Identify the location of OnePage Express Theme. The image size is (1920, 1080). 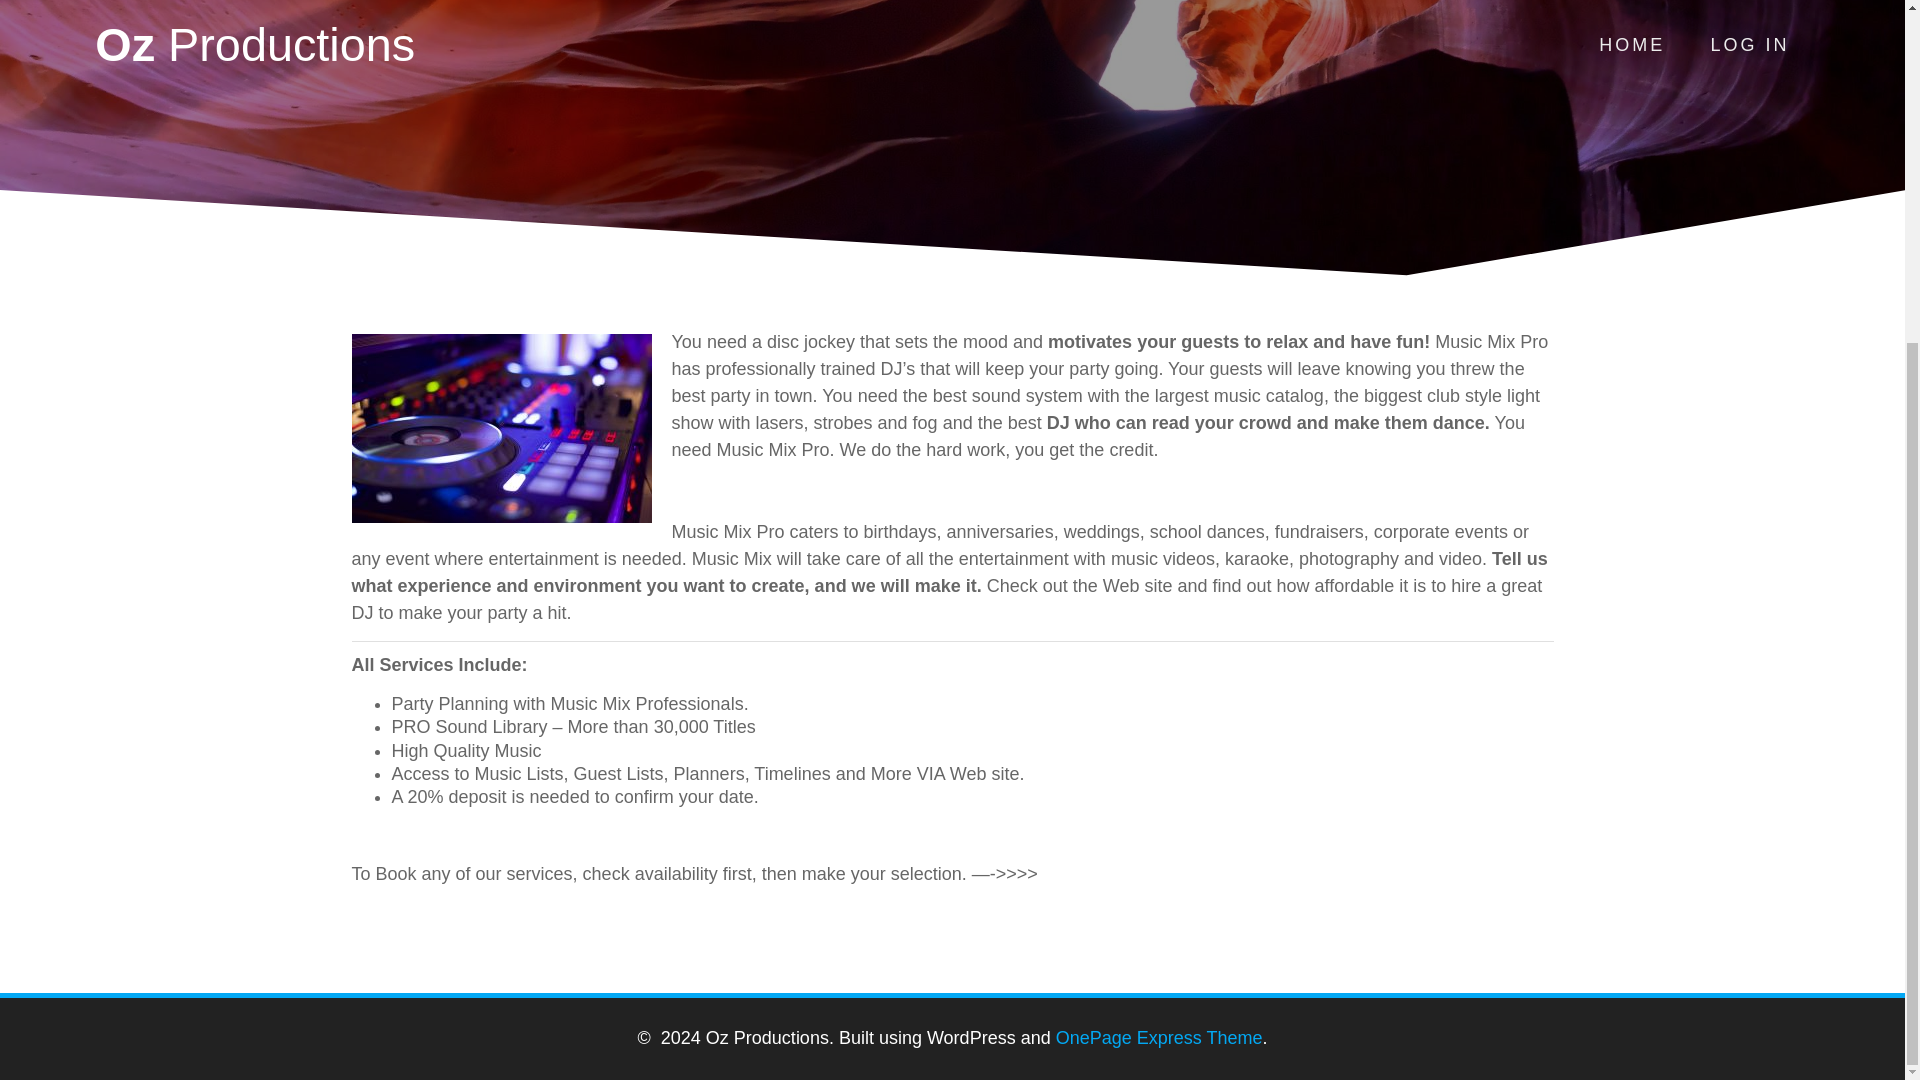
(1160, 1038).